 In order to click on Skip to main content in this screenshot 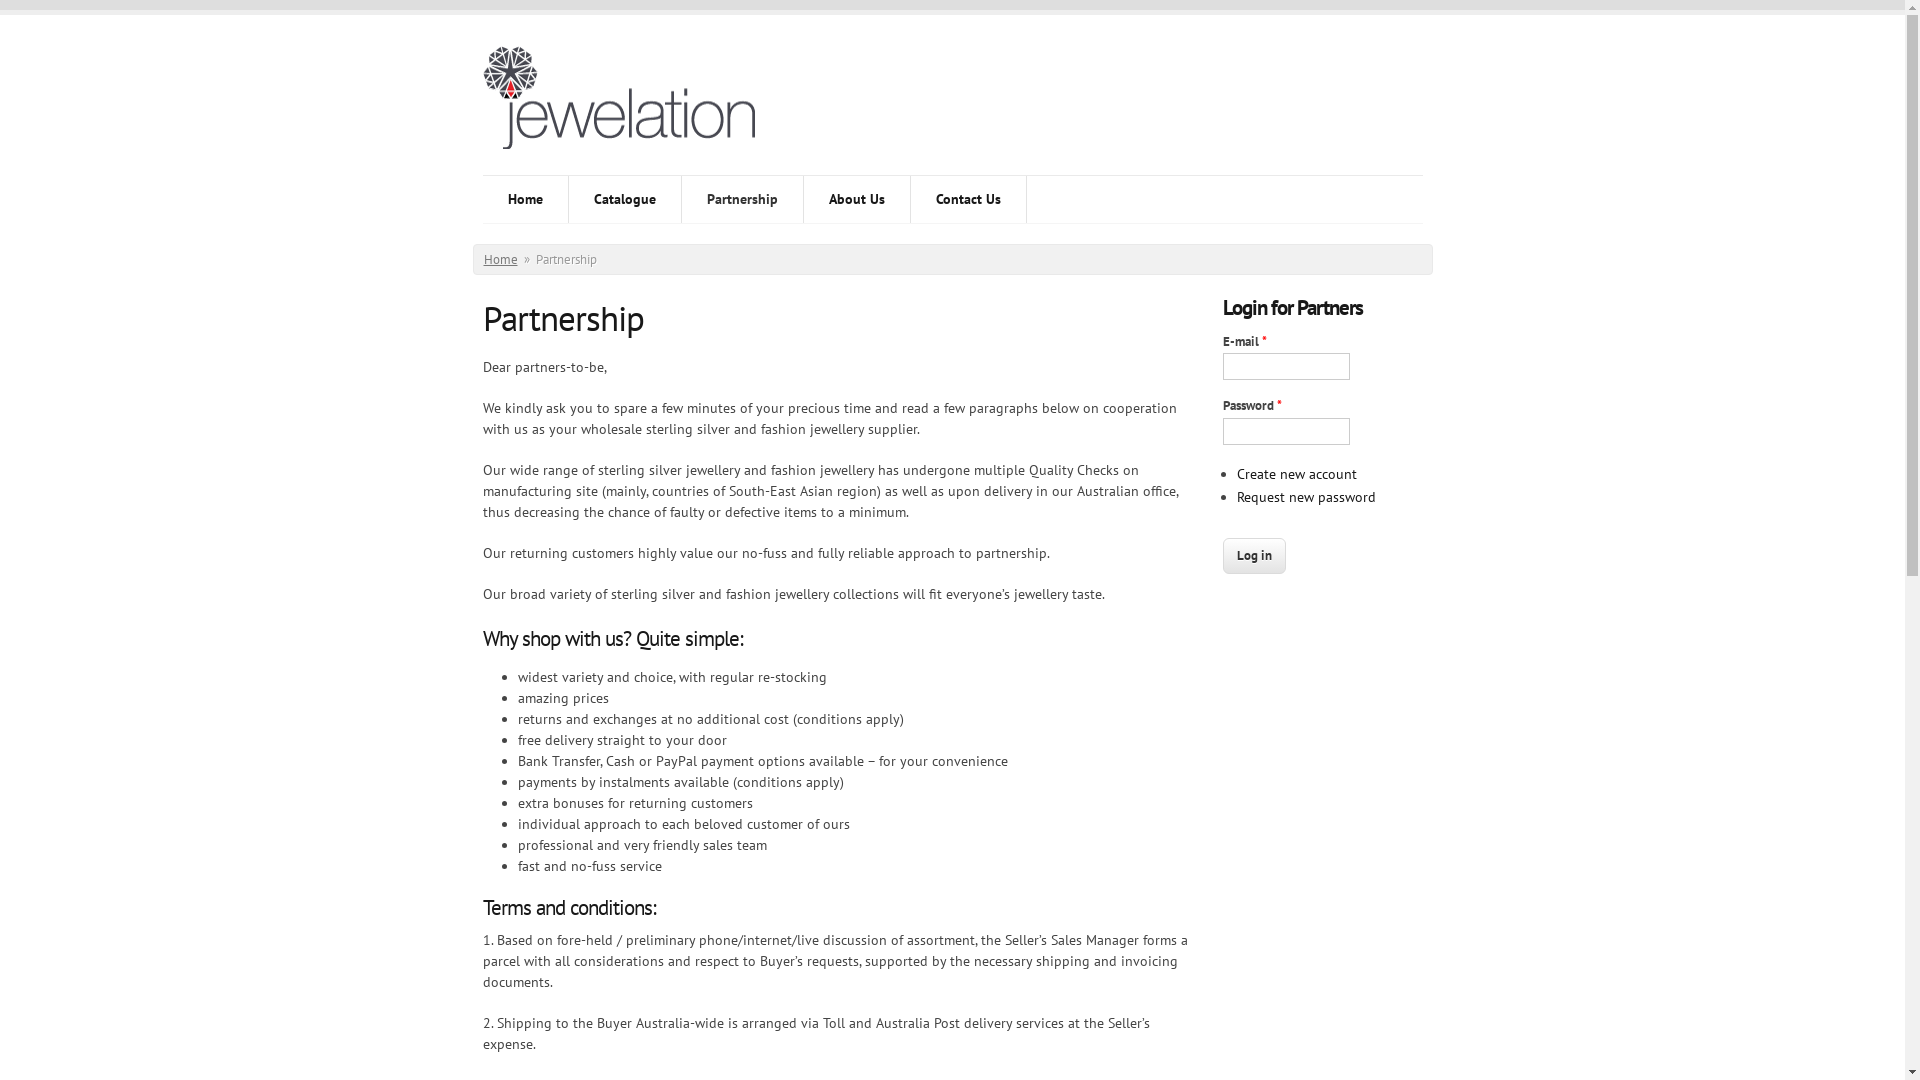, I will do `click(64, 10)`.